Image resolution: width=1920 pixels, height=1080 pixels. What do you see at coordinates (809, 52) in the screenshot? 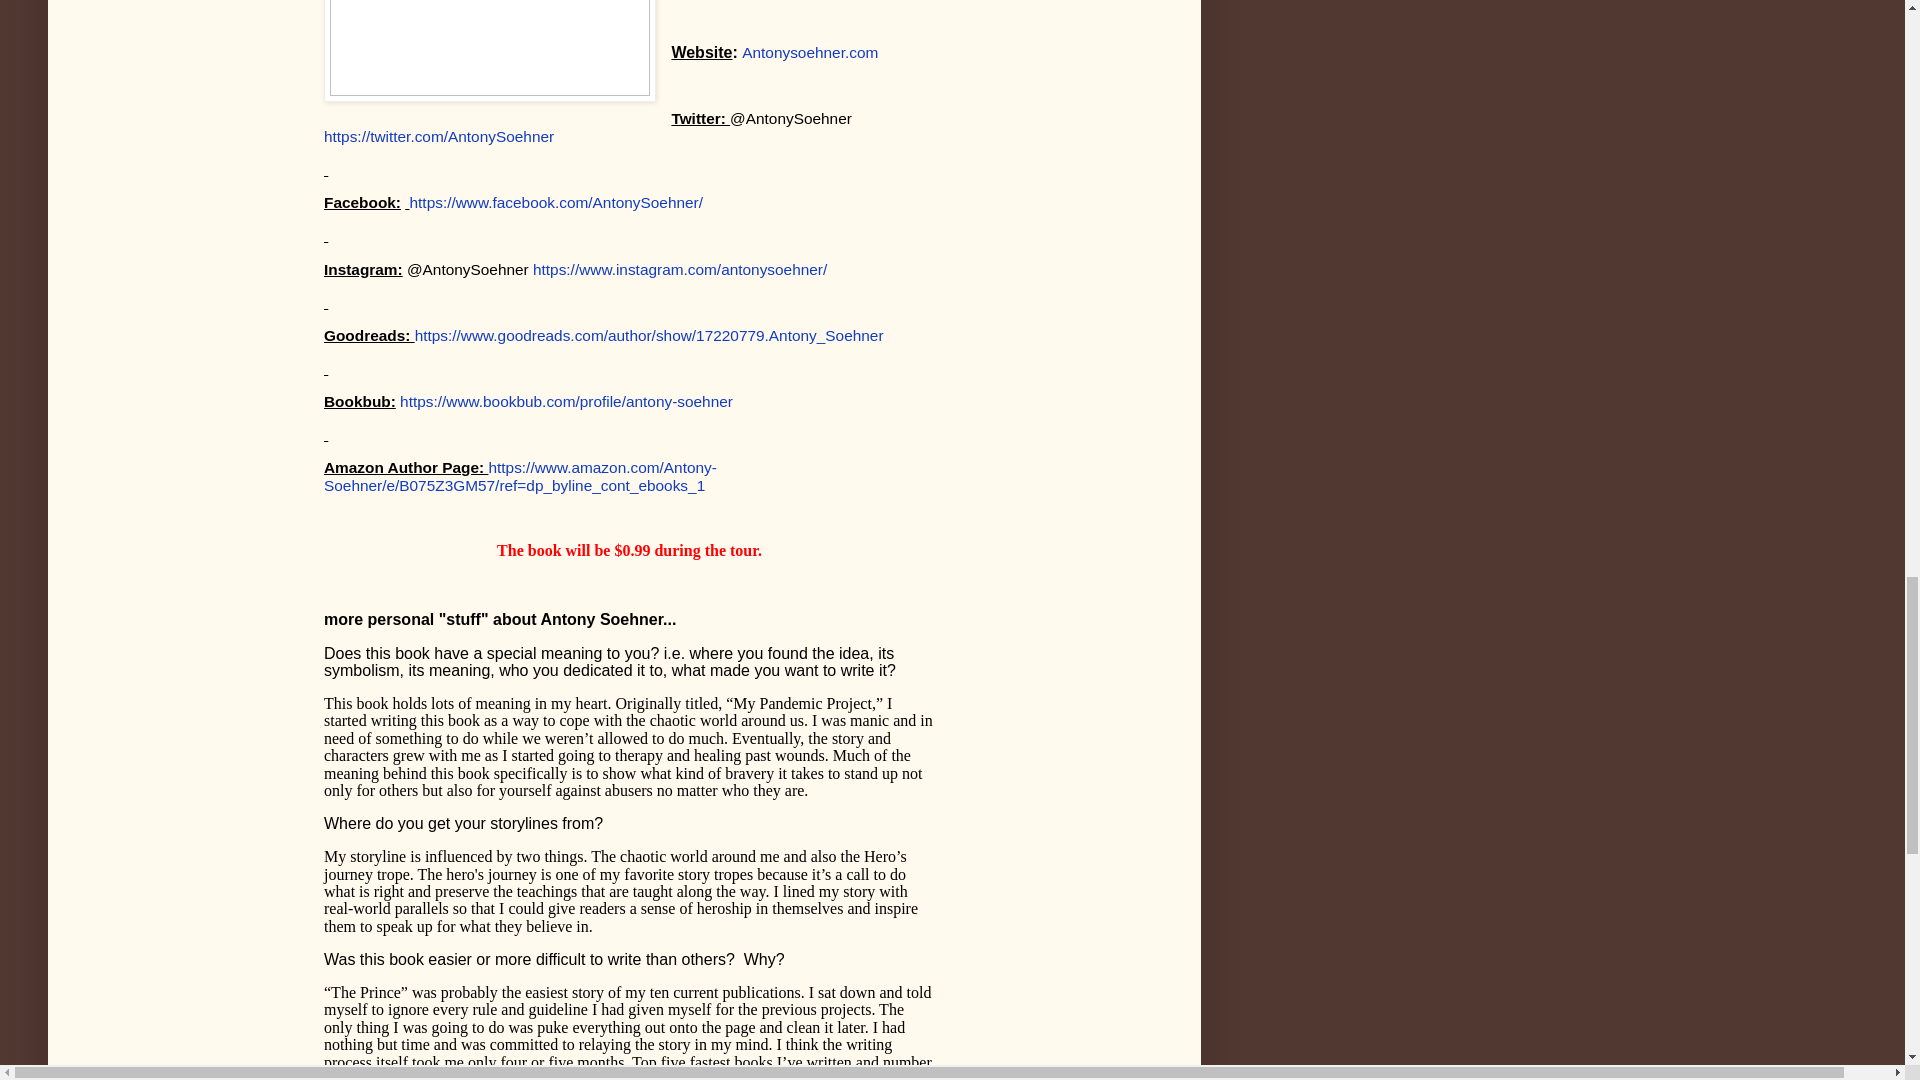
I see `Antonysoehner.com` at bounding box center [809, 52].